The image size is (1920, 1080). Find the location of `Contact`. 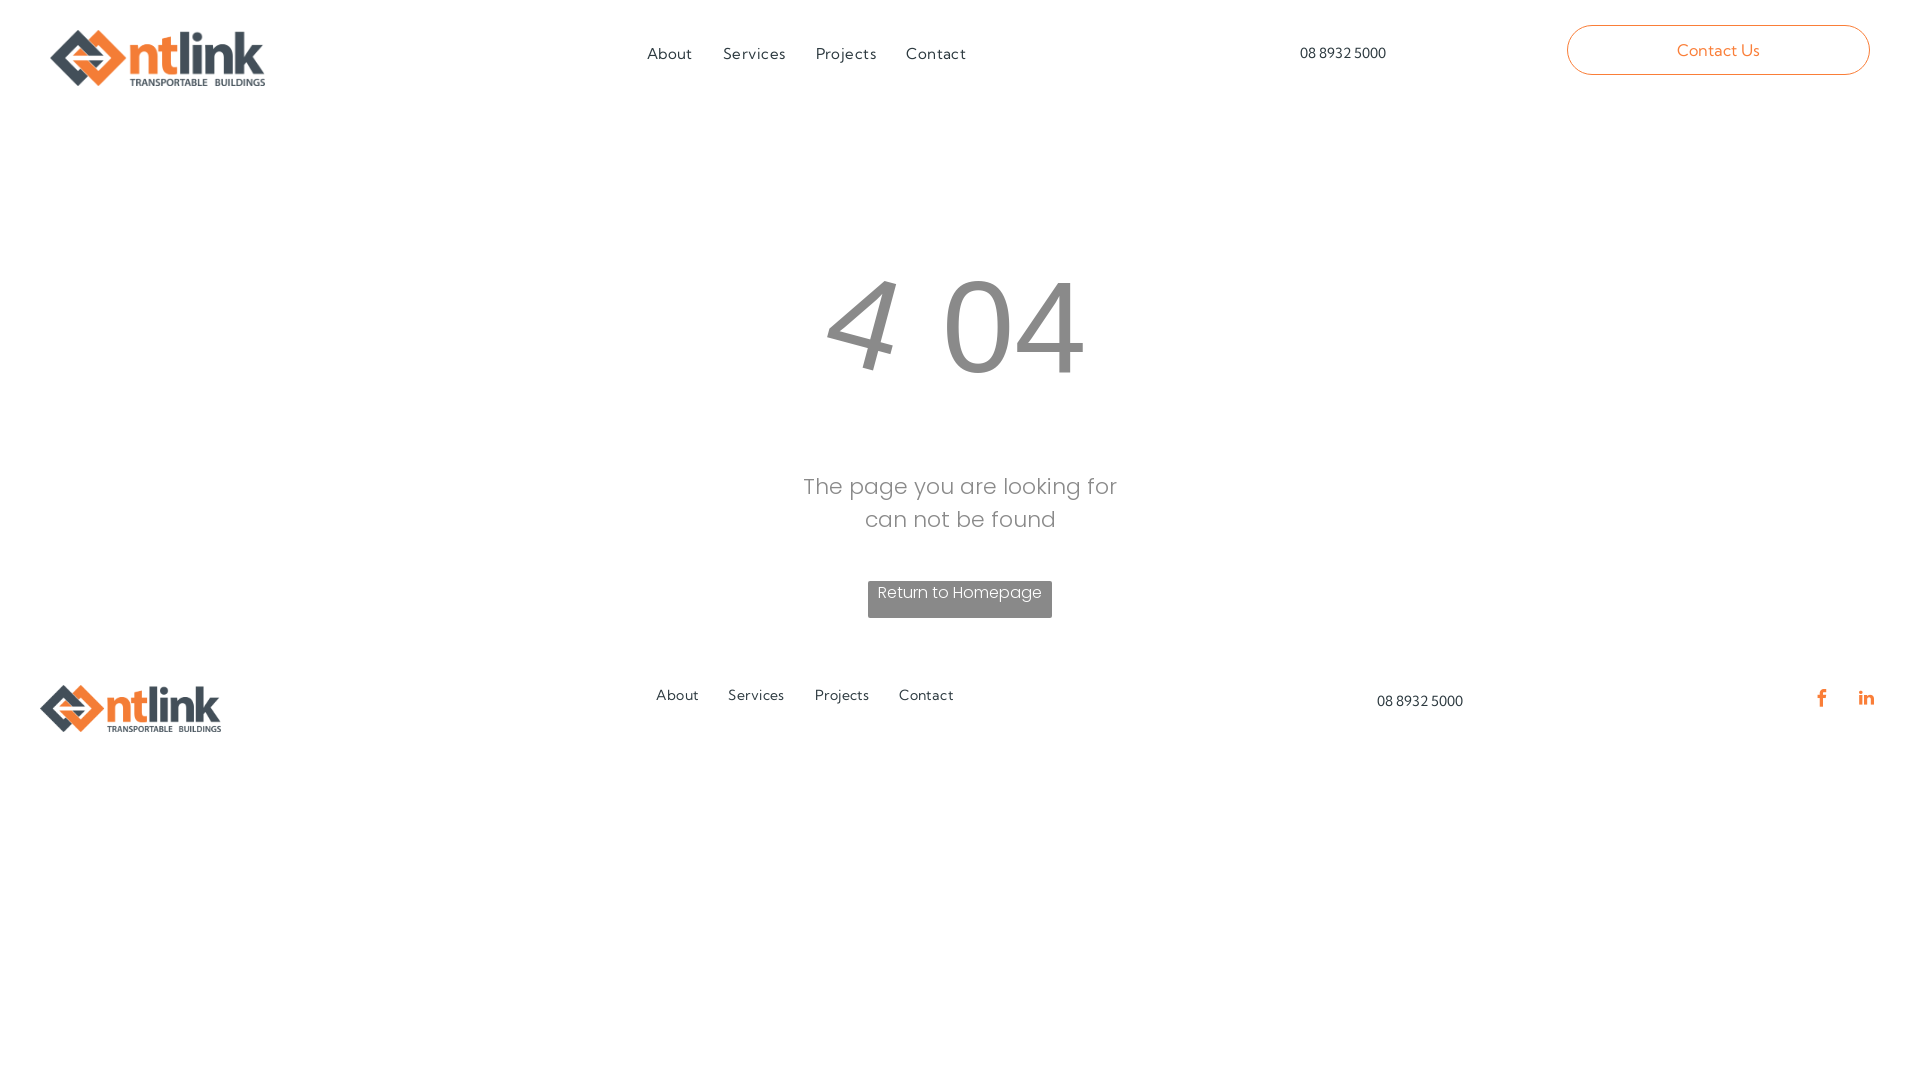

Contact is located at coordinates (936, 54).